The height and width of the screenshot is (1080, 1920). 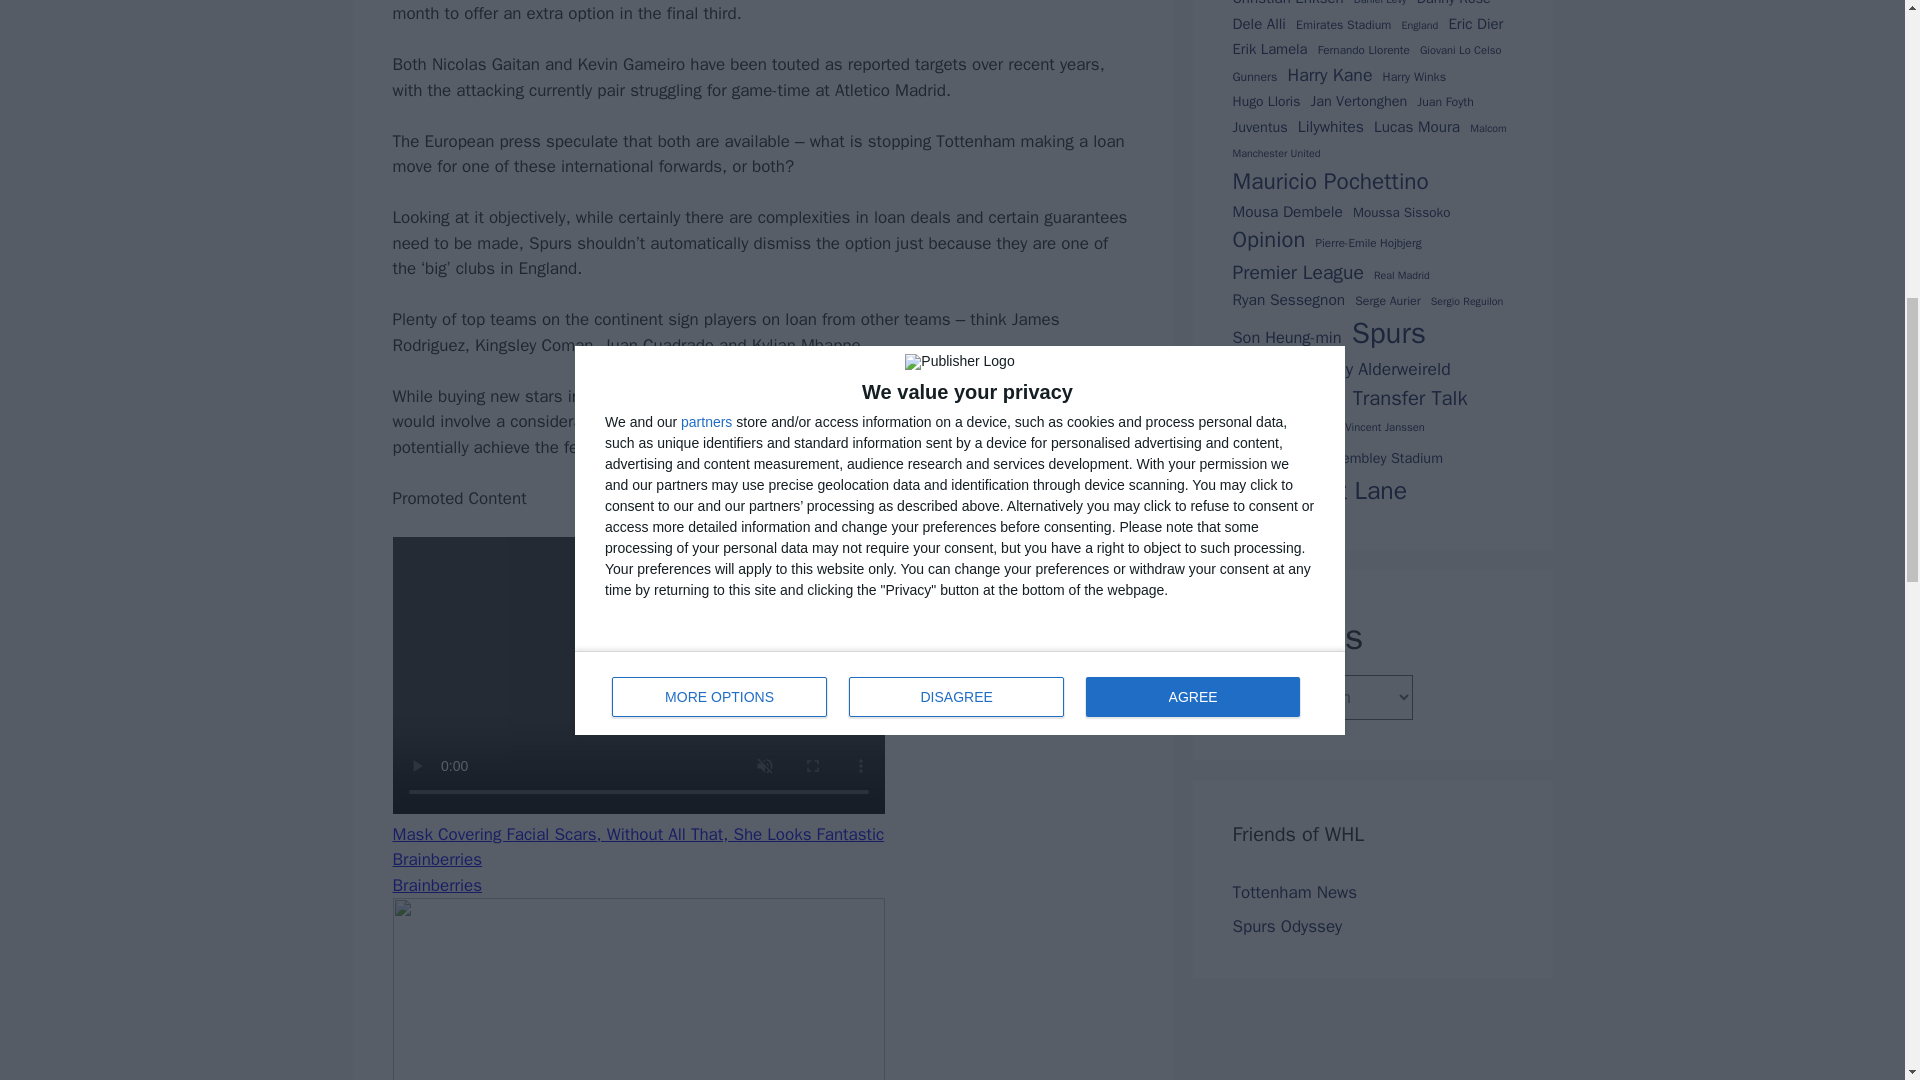 I want to click on Emirates Stadium, so click(x=1343, y=24).